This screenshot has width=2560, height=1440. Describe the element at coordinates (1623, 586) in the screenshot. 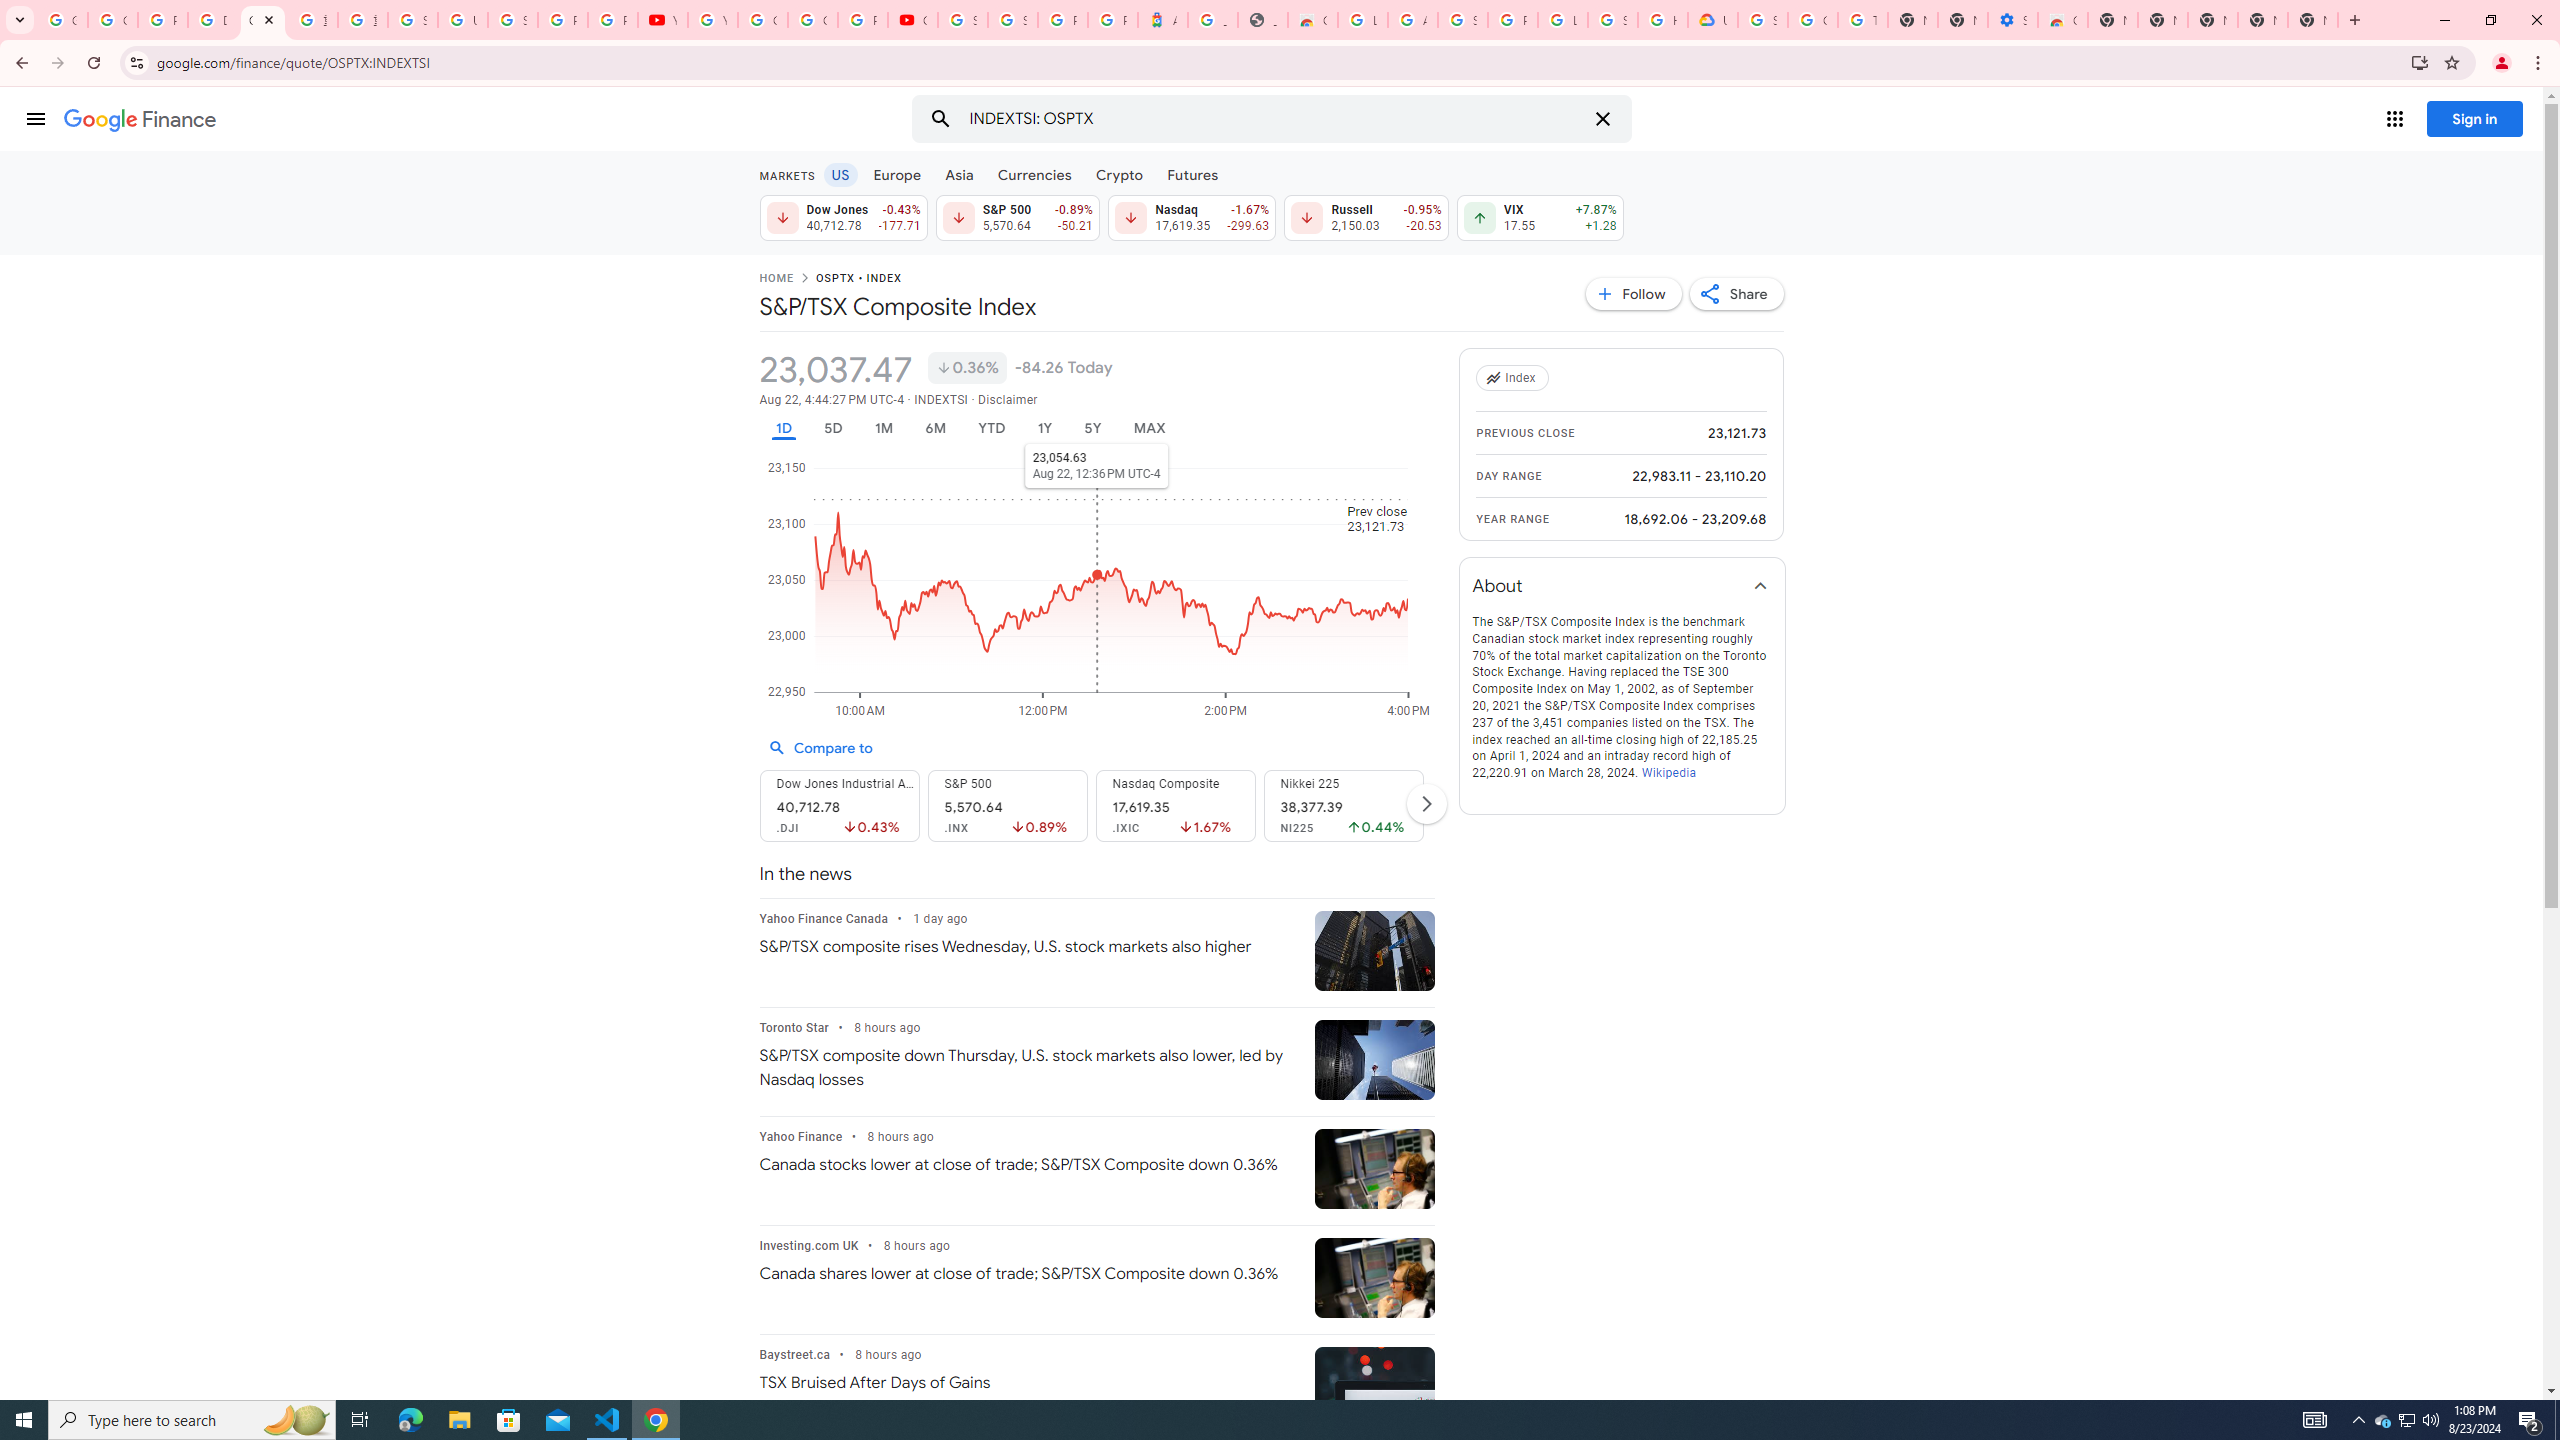

I see `About` at that location.